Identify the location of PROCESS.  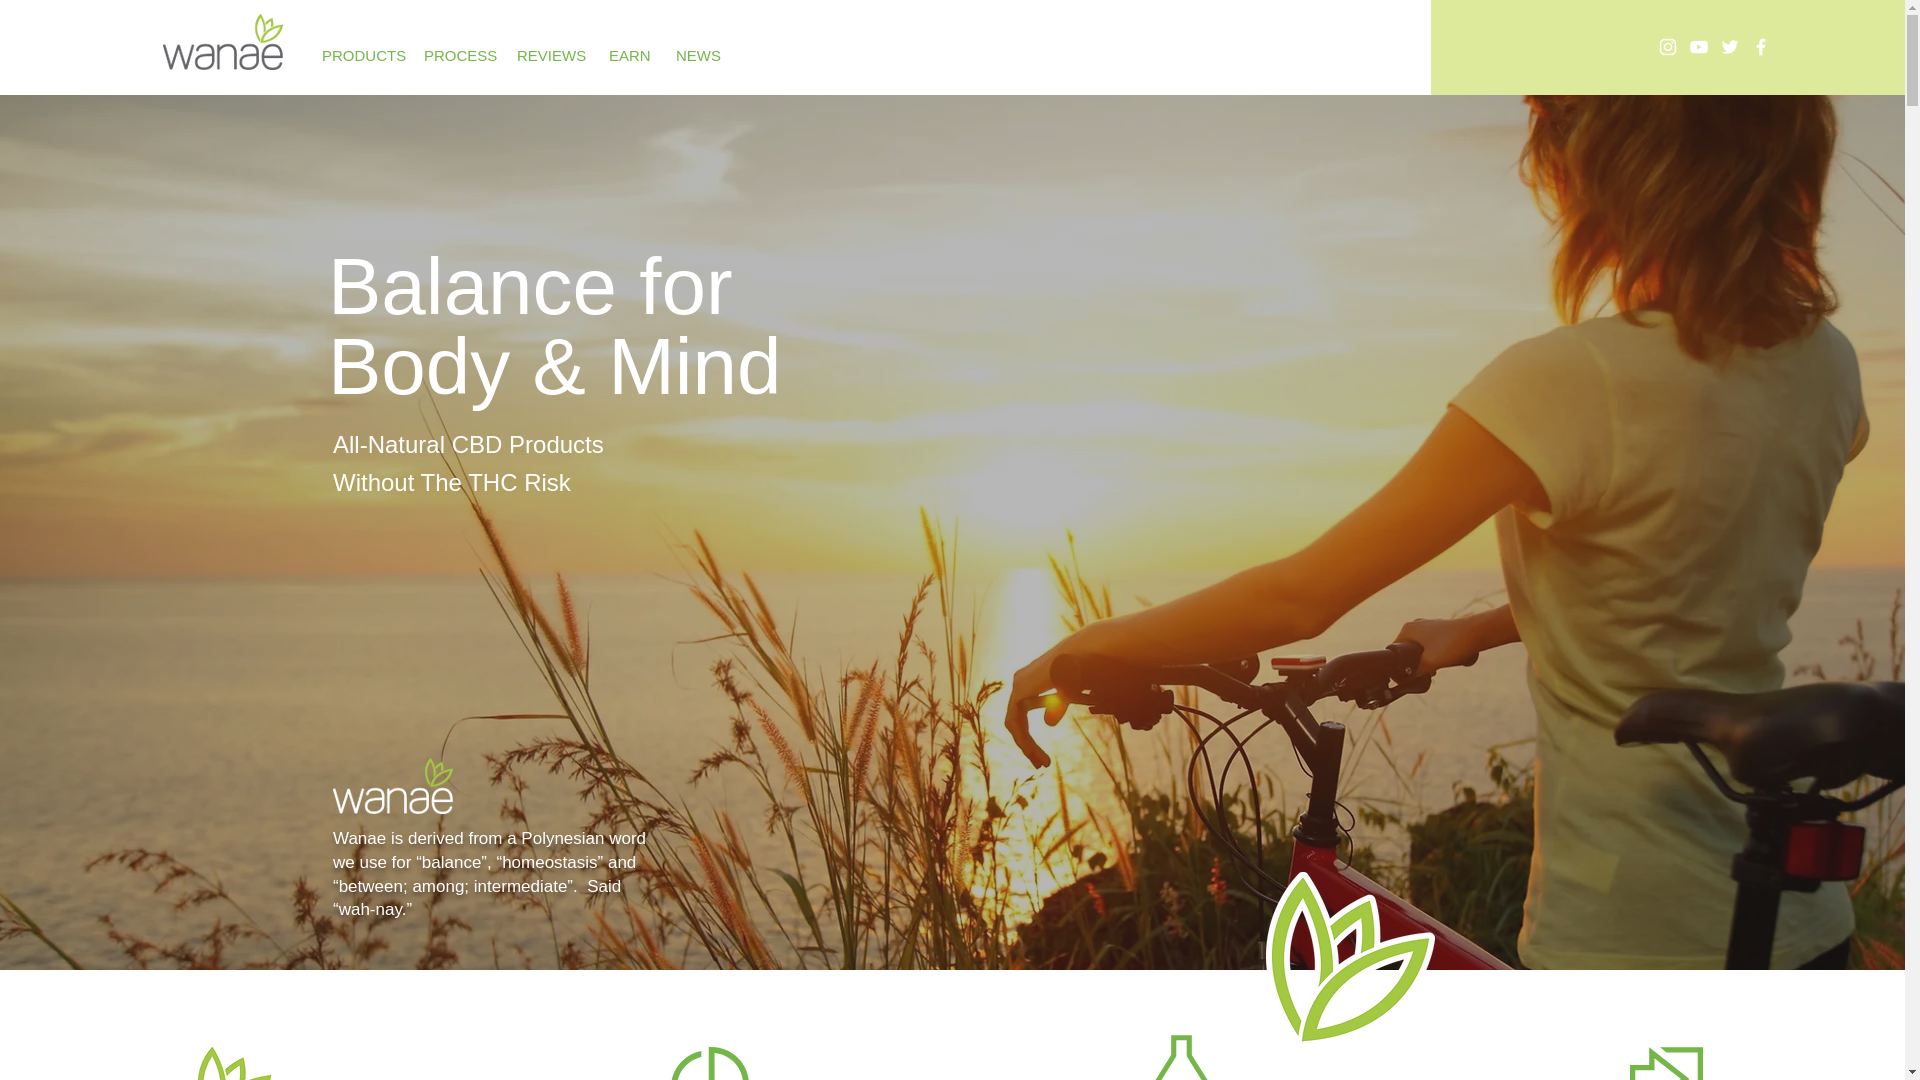
(454, 55).